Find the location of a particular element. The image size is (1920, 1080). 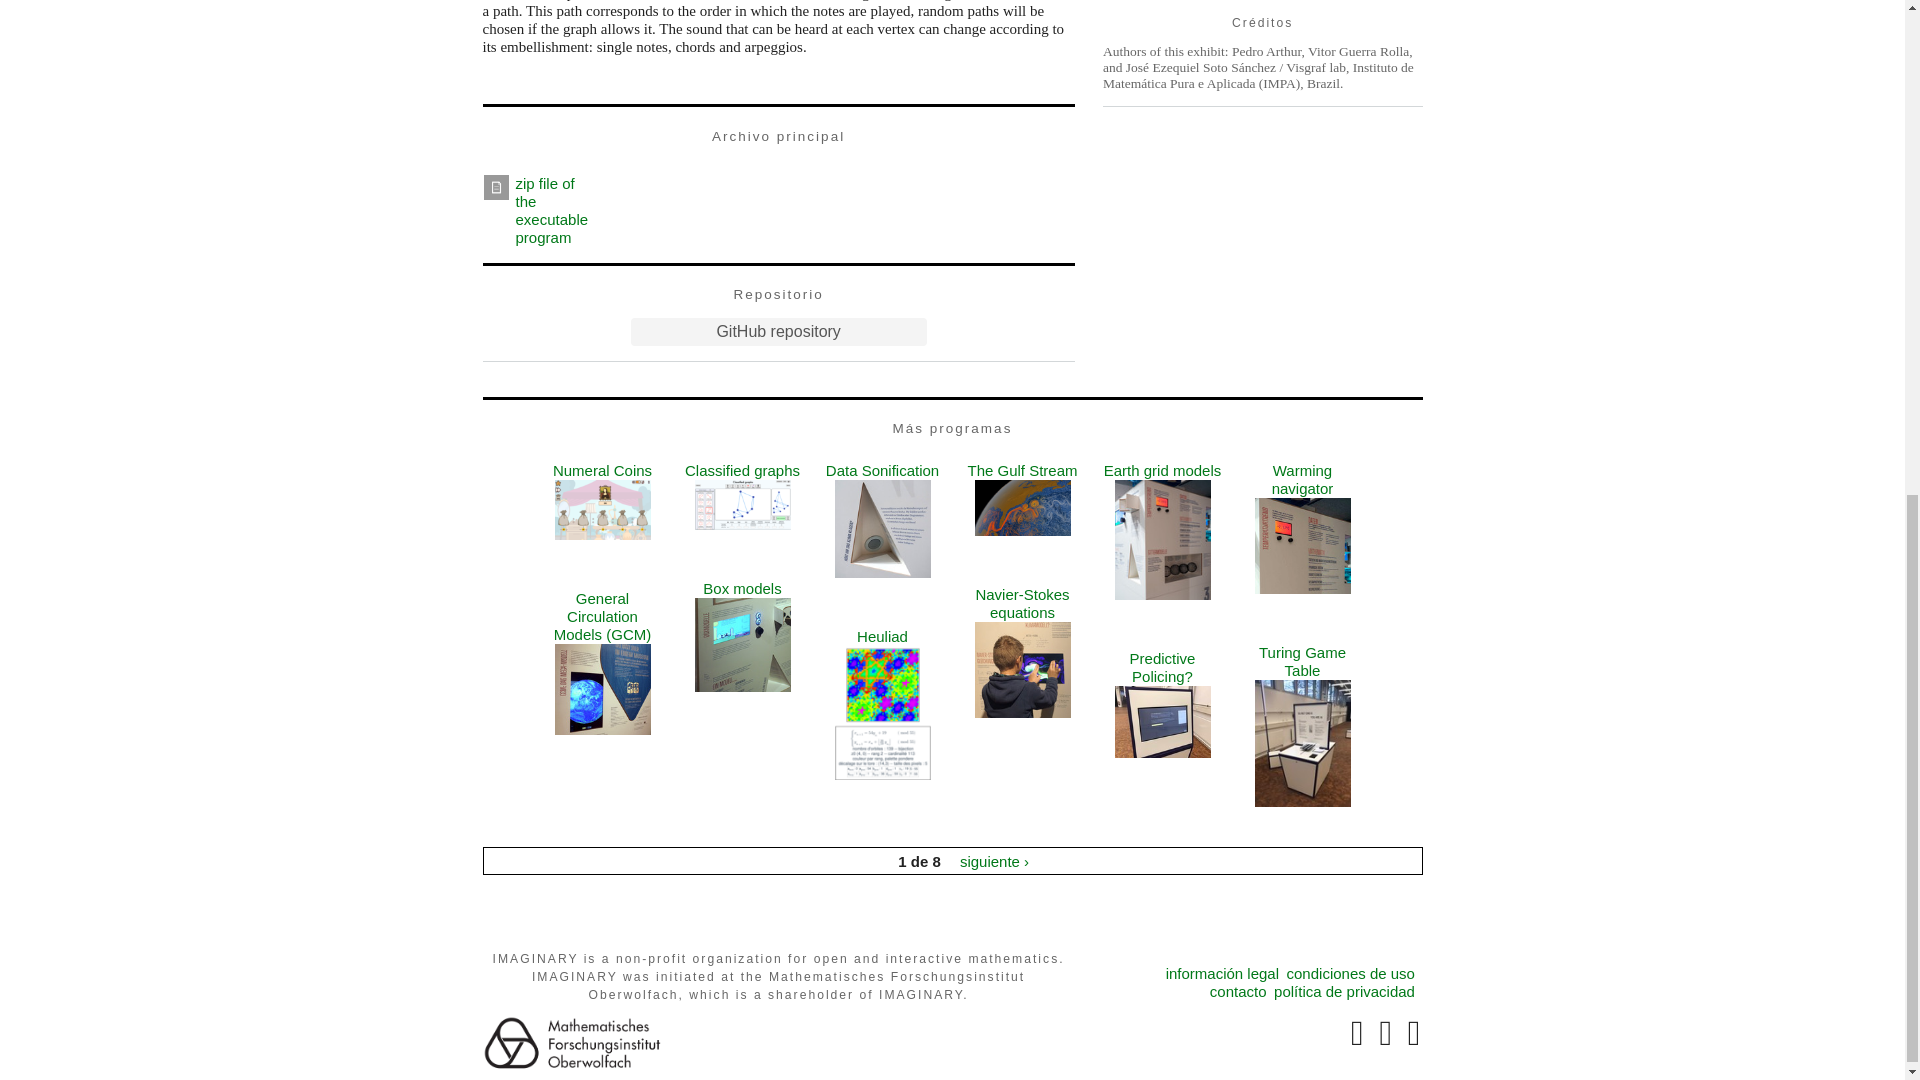

GitHub repository is located at coordinates (779, 331).